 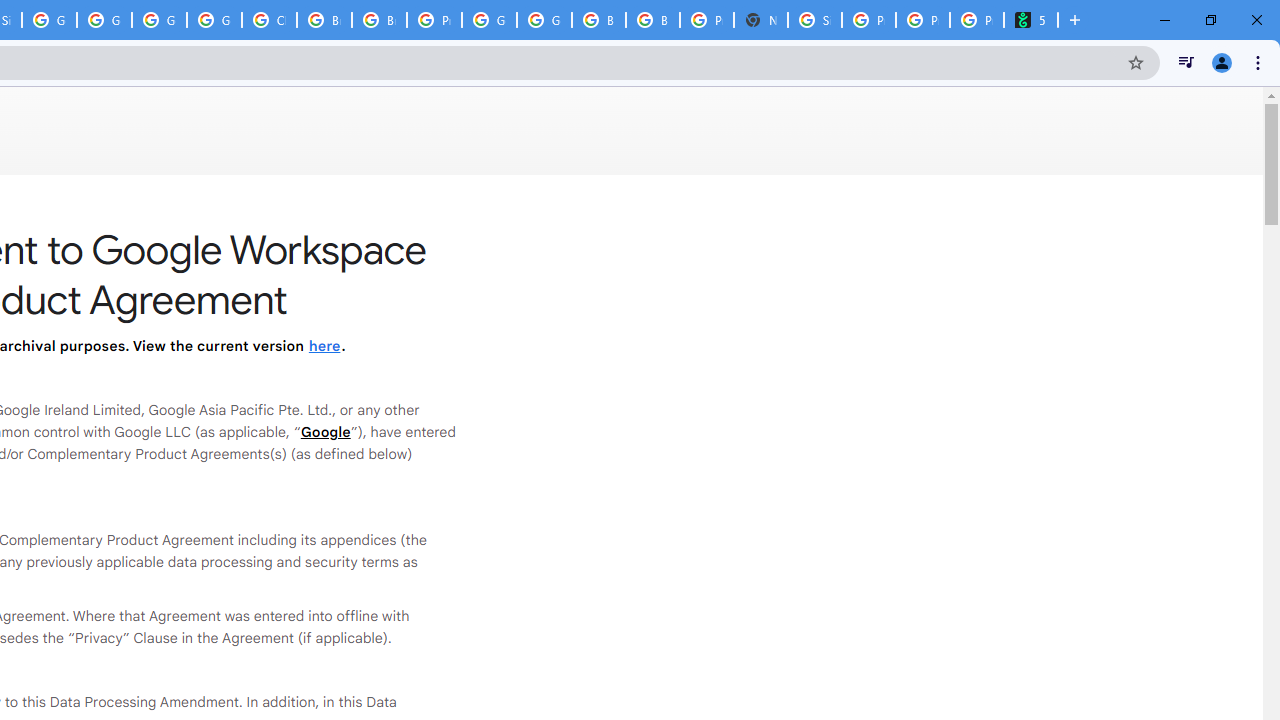 I want to click on New Tab, so click(x=760, y=20).